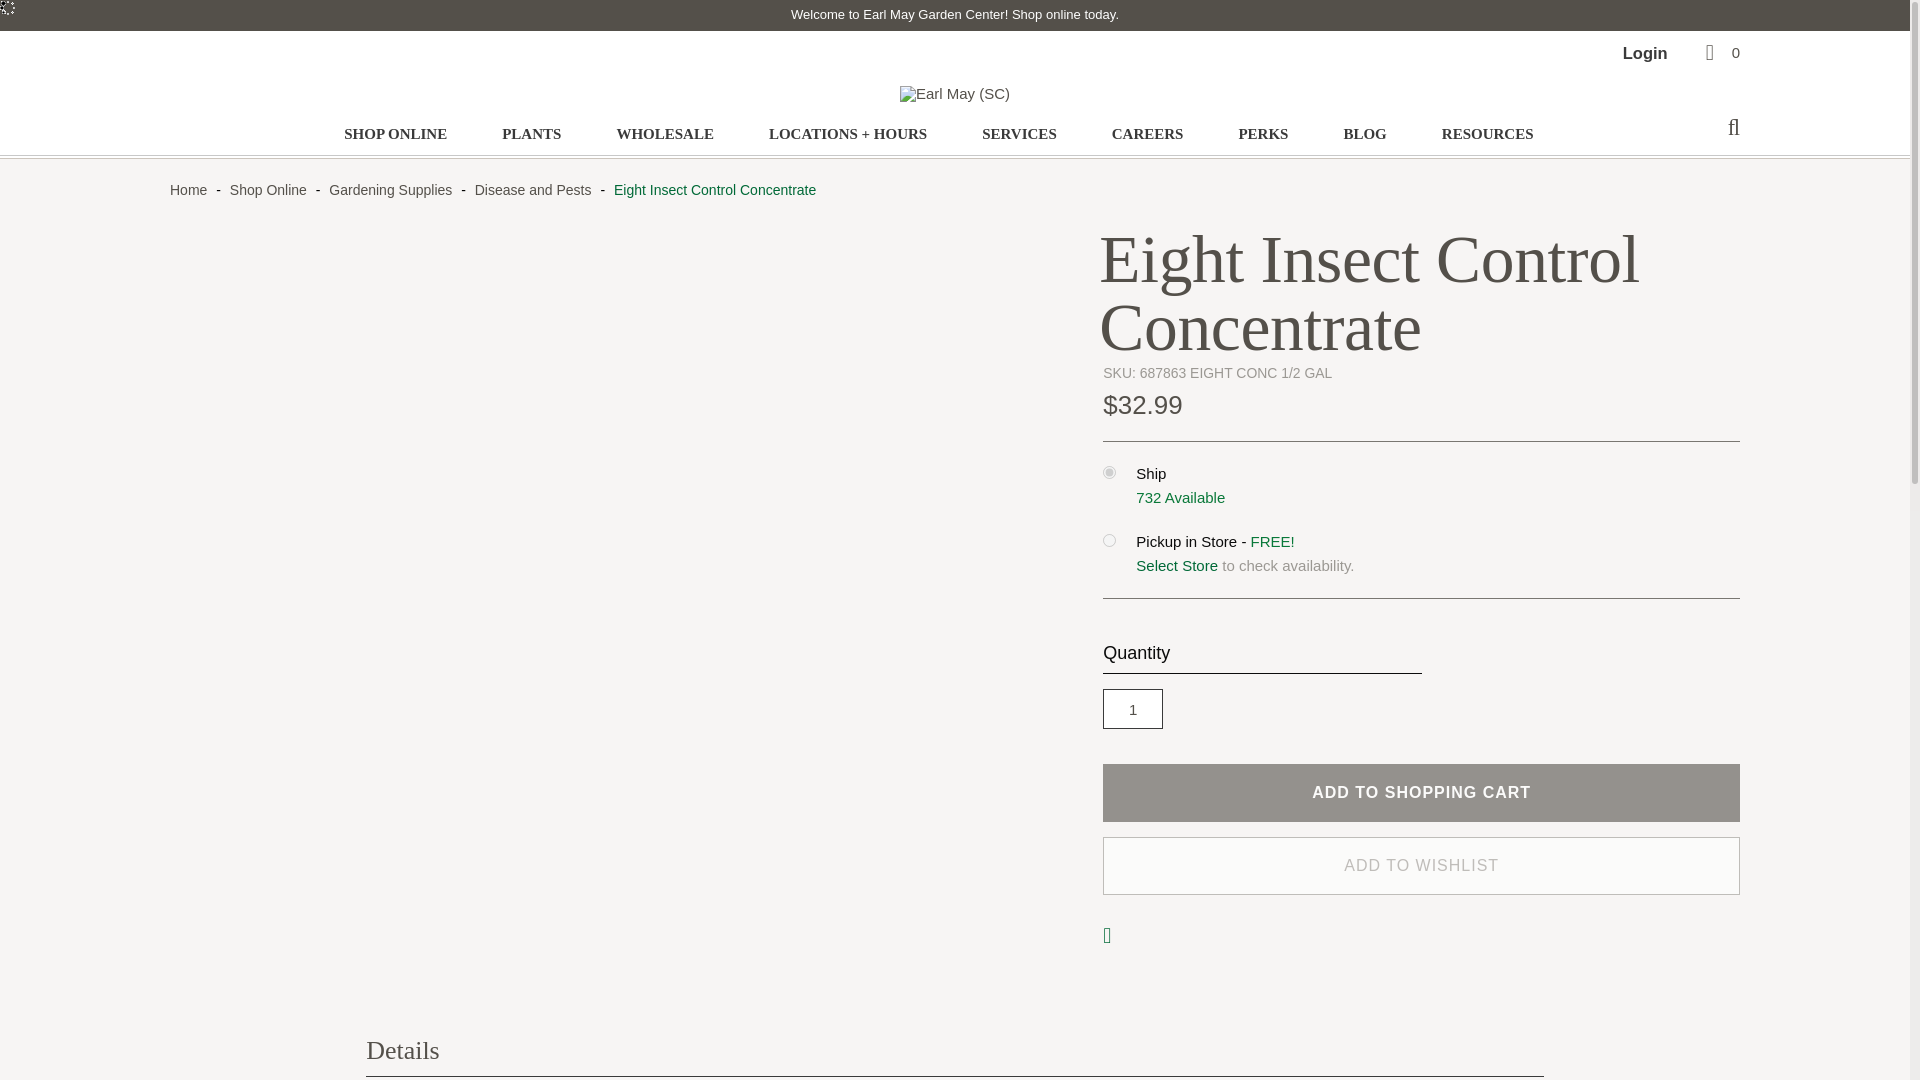 This screenshot has height=1080, width=1920. I want to click on SHOP ONLINE, so click(395, 134).